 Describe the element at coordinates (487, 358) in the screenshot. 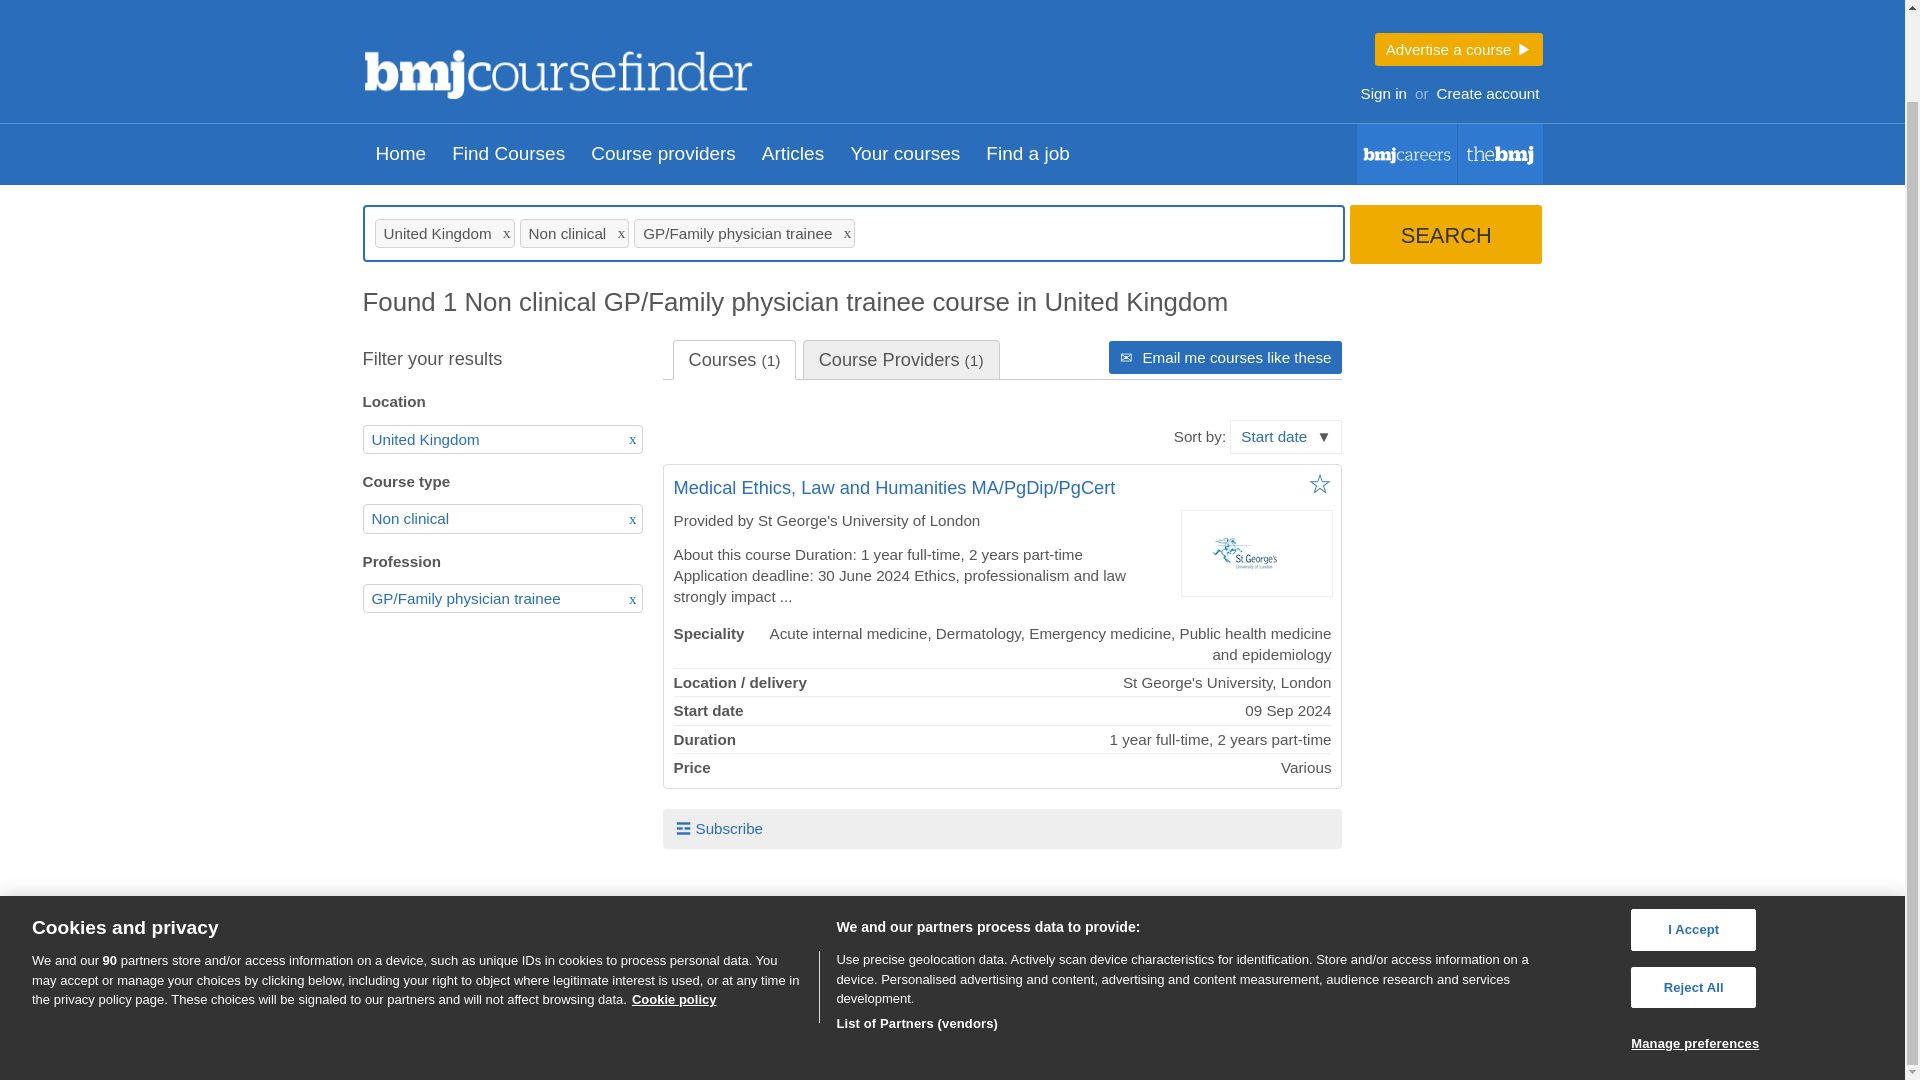

I see `Filter your results` at that location.